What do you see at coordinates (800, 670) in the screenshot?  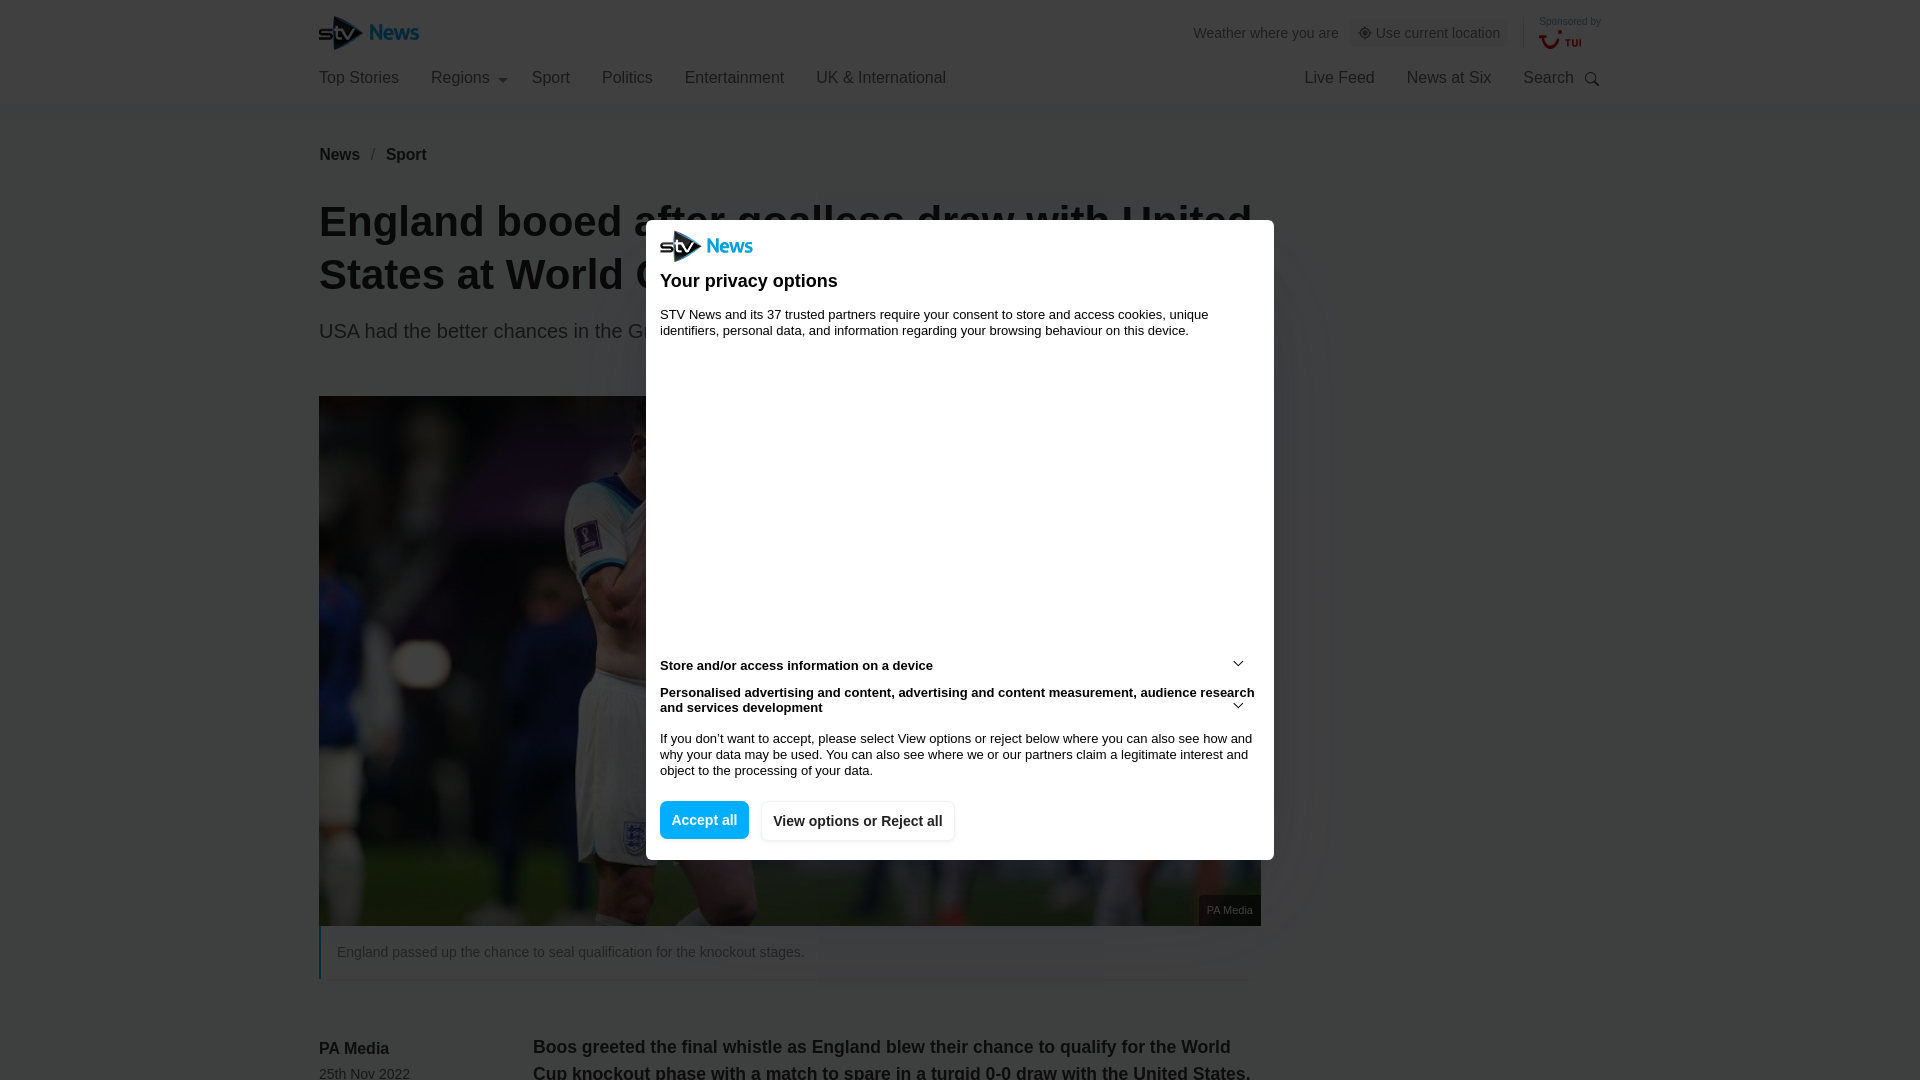 I see `Play Video` at bounding box center [800, 670].